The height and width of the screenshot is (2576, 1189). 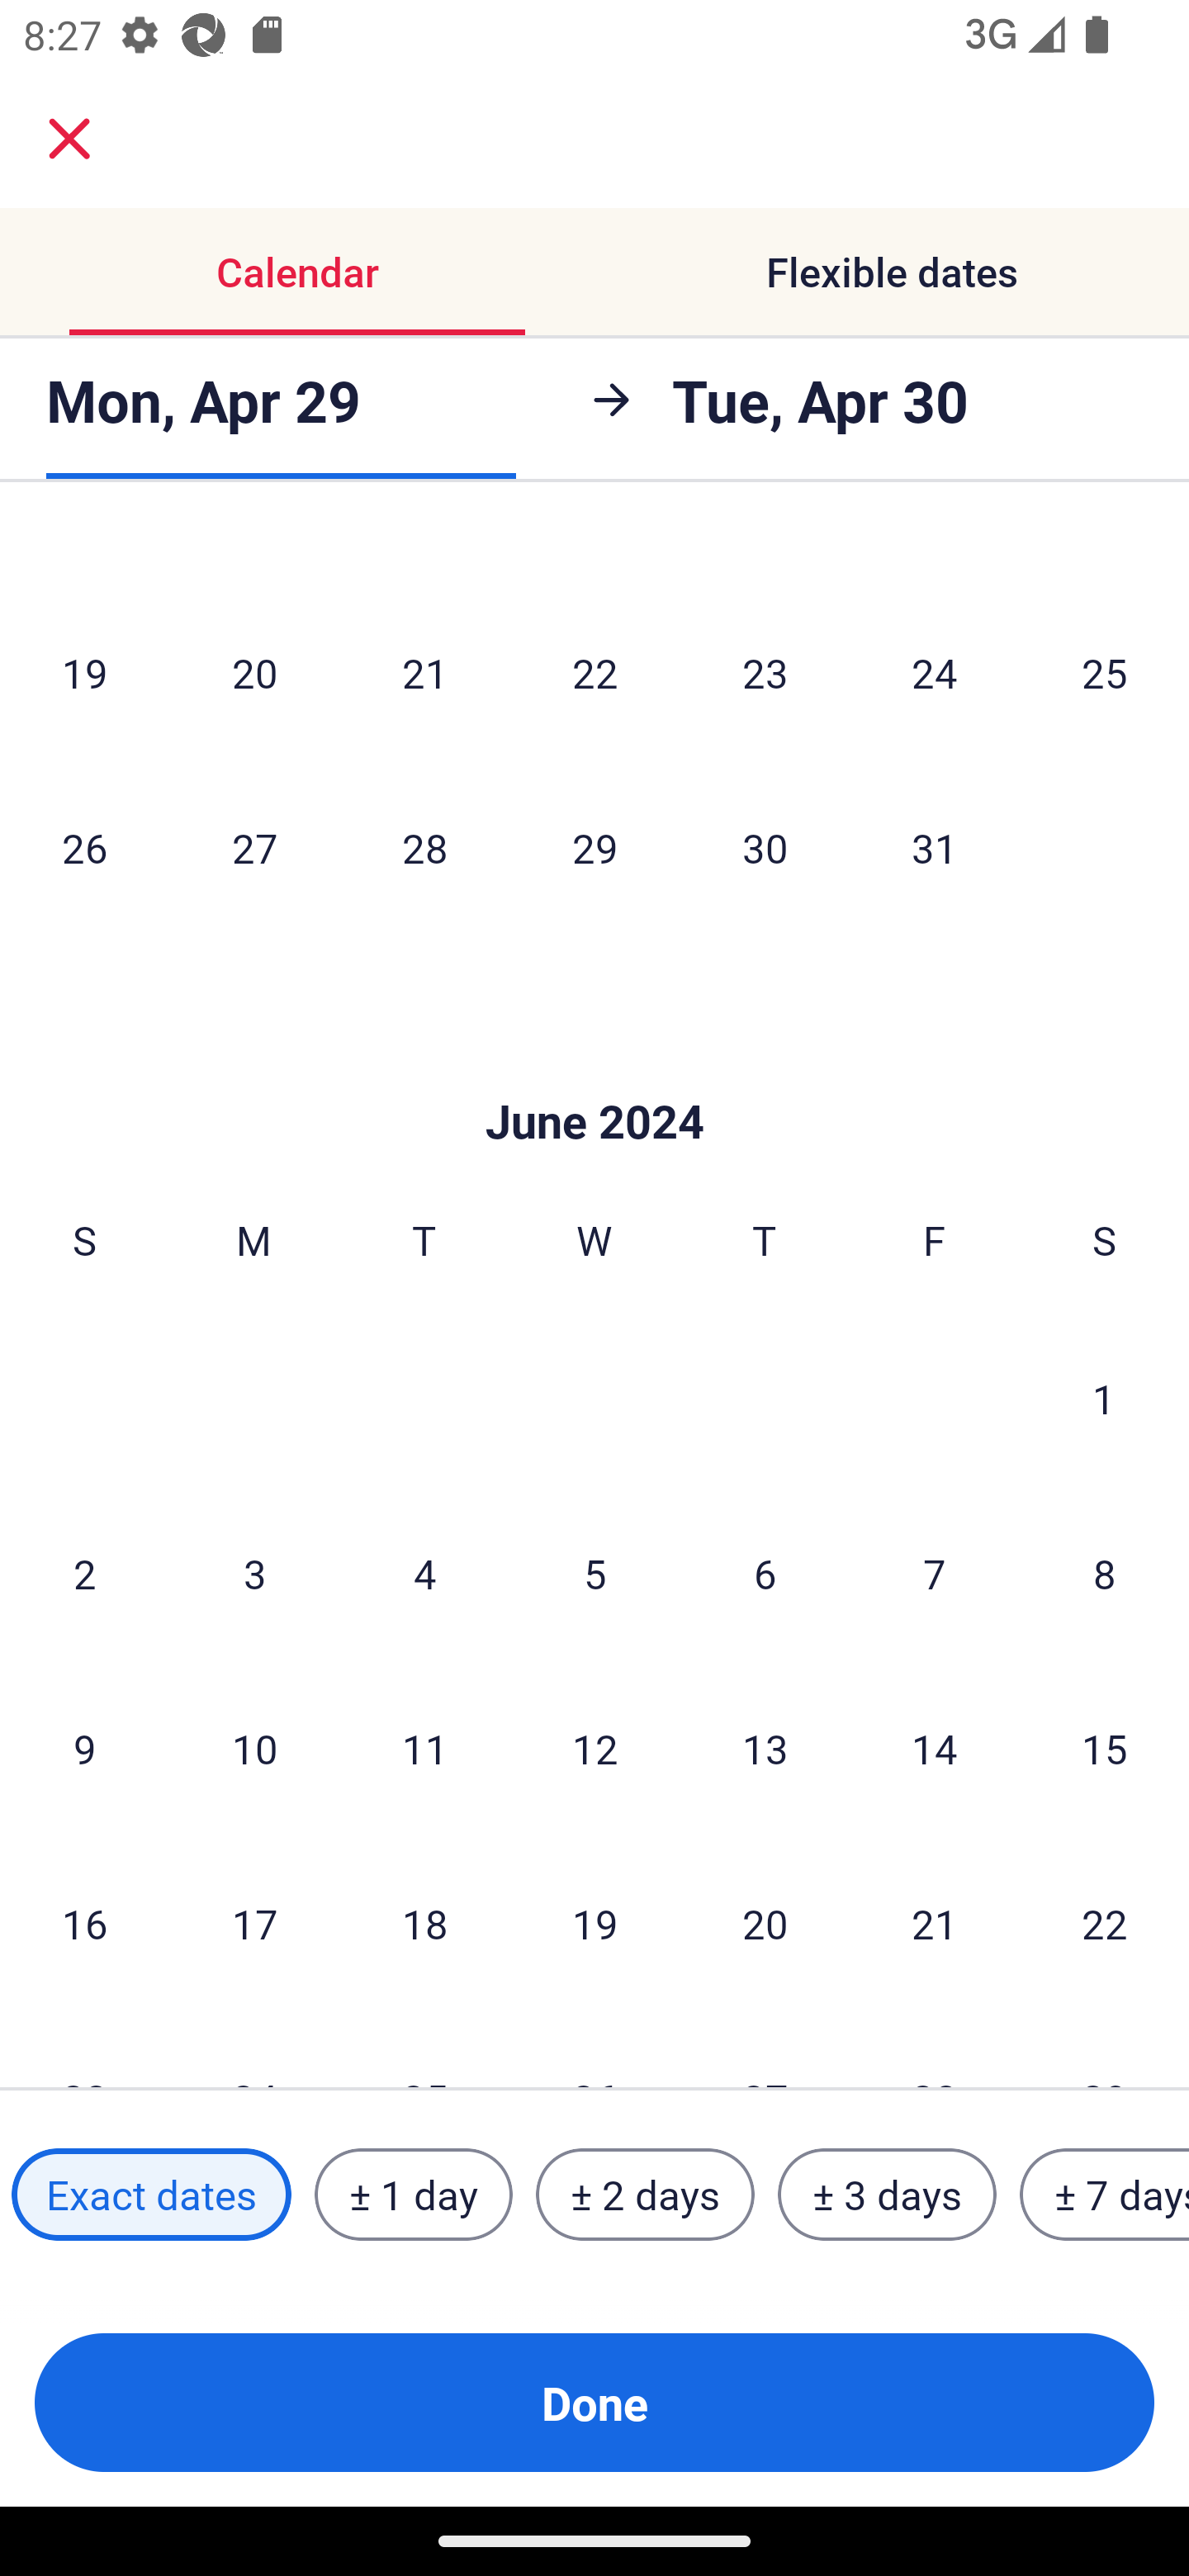 I want to click on 23 Thursday, May 23, 2024, so click(x=765, y=672).